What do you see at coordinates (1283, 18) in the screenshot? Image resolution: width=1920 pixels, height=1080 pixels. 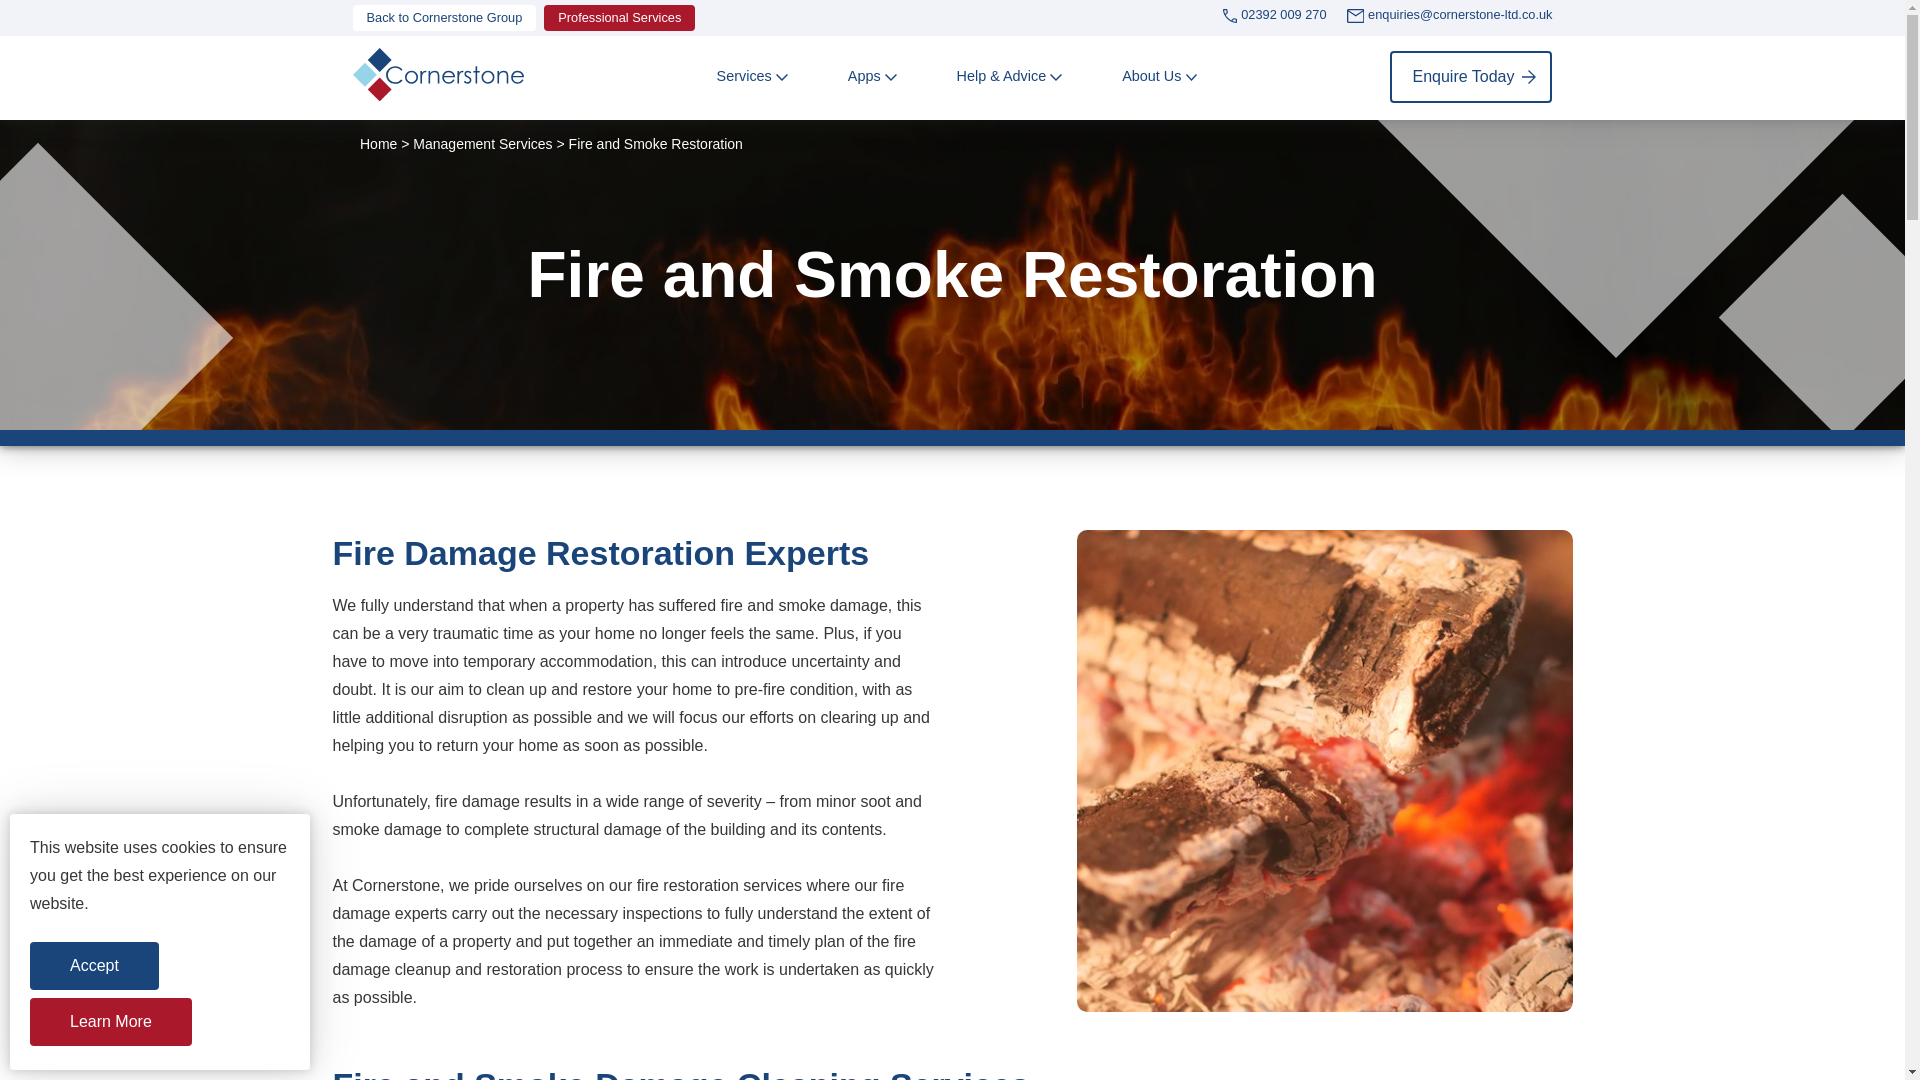 I see `02392 009 270` at bounding box center [1283, 18].